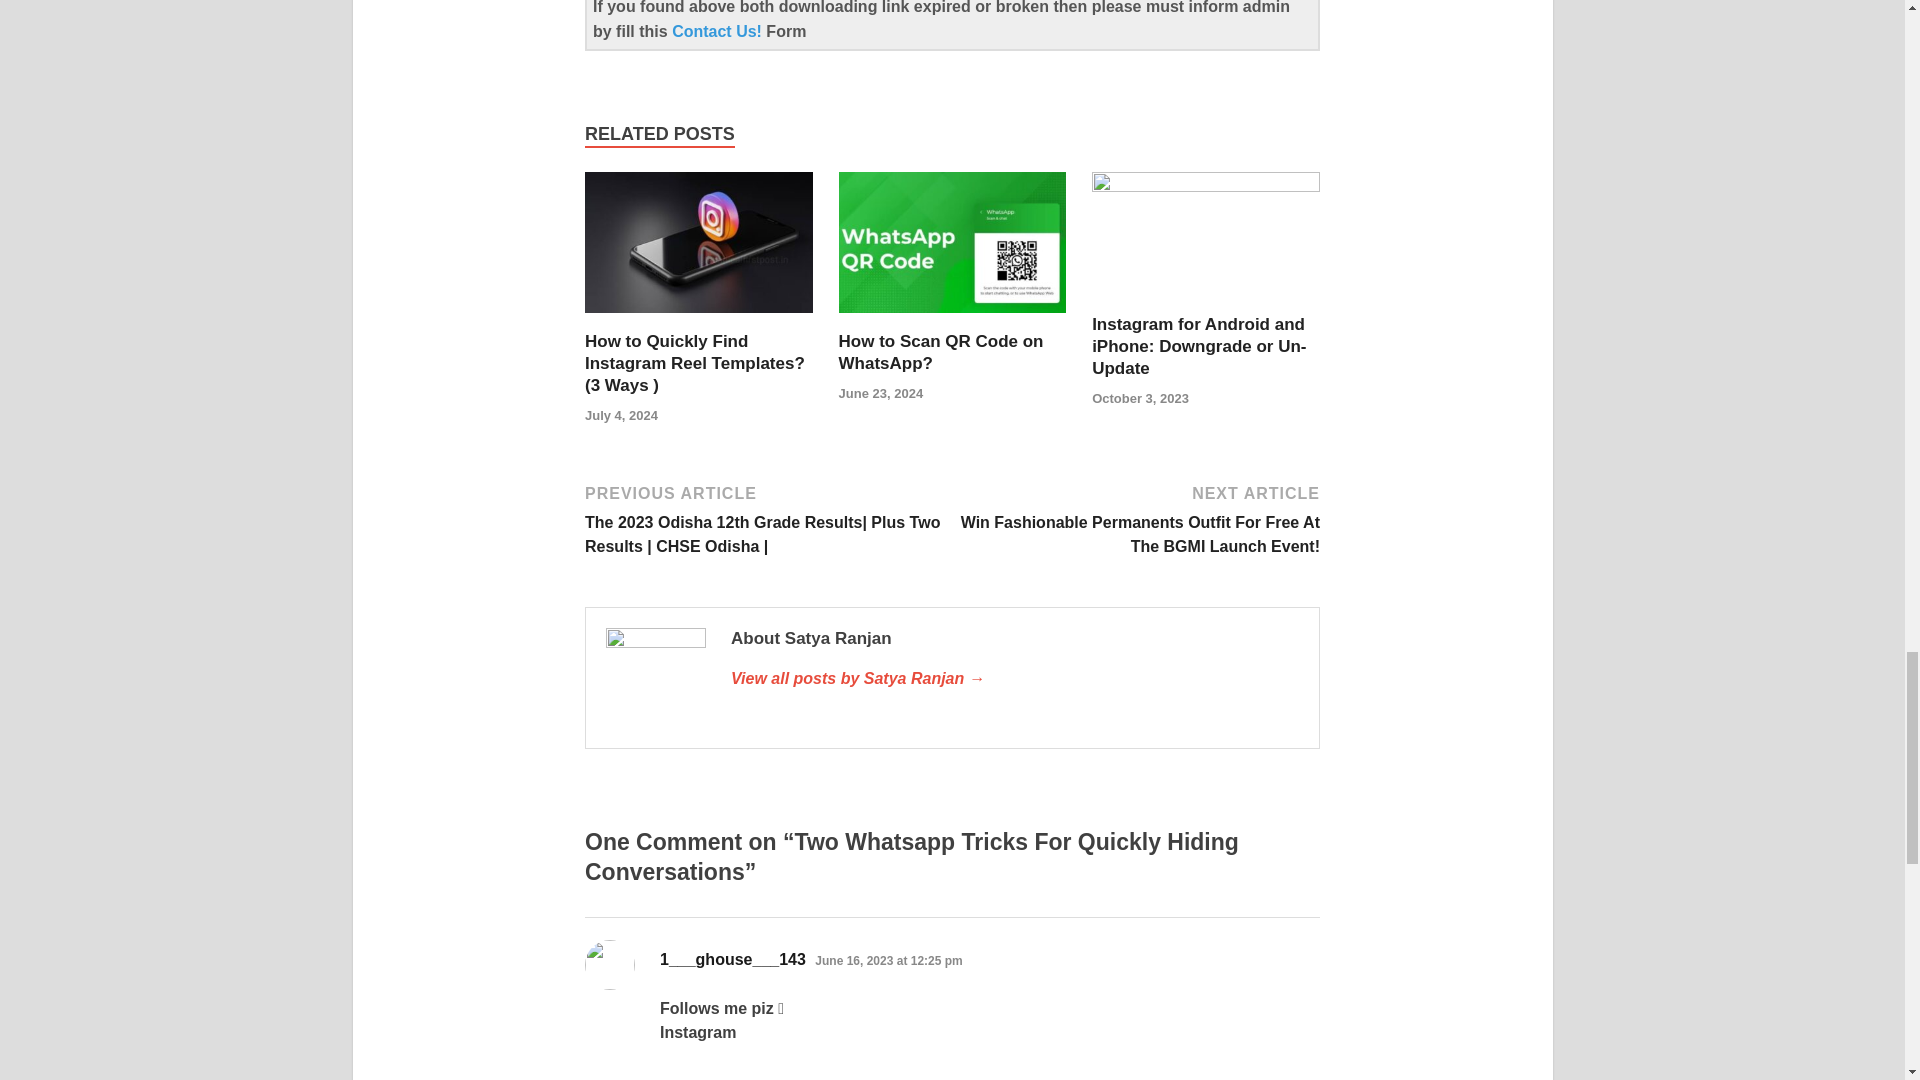  I want to click on Instagram for Android and iPhone: Downgrade or Un-Update, so click(1206, 186).